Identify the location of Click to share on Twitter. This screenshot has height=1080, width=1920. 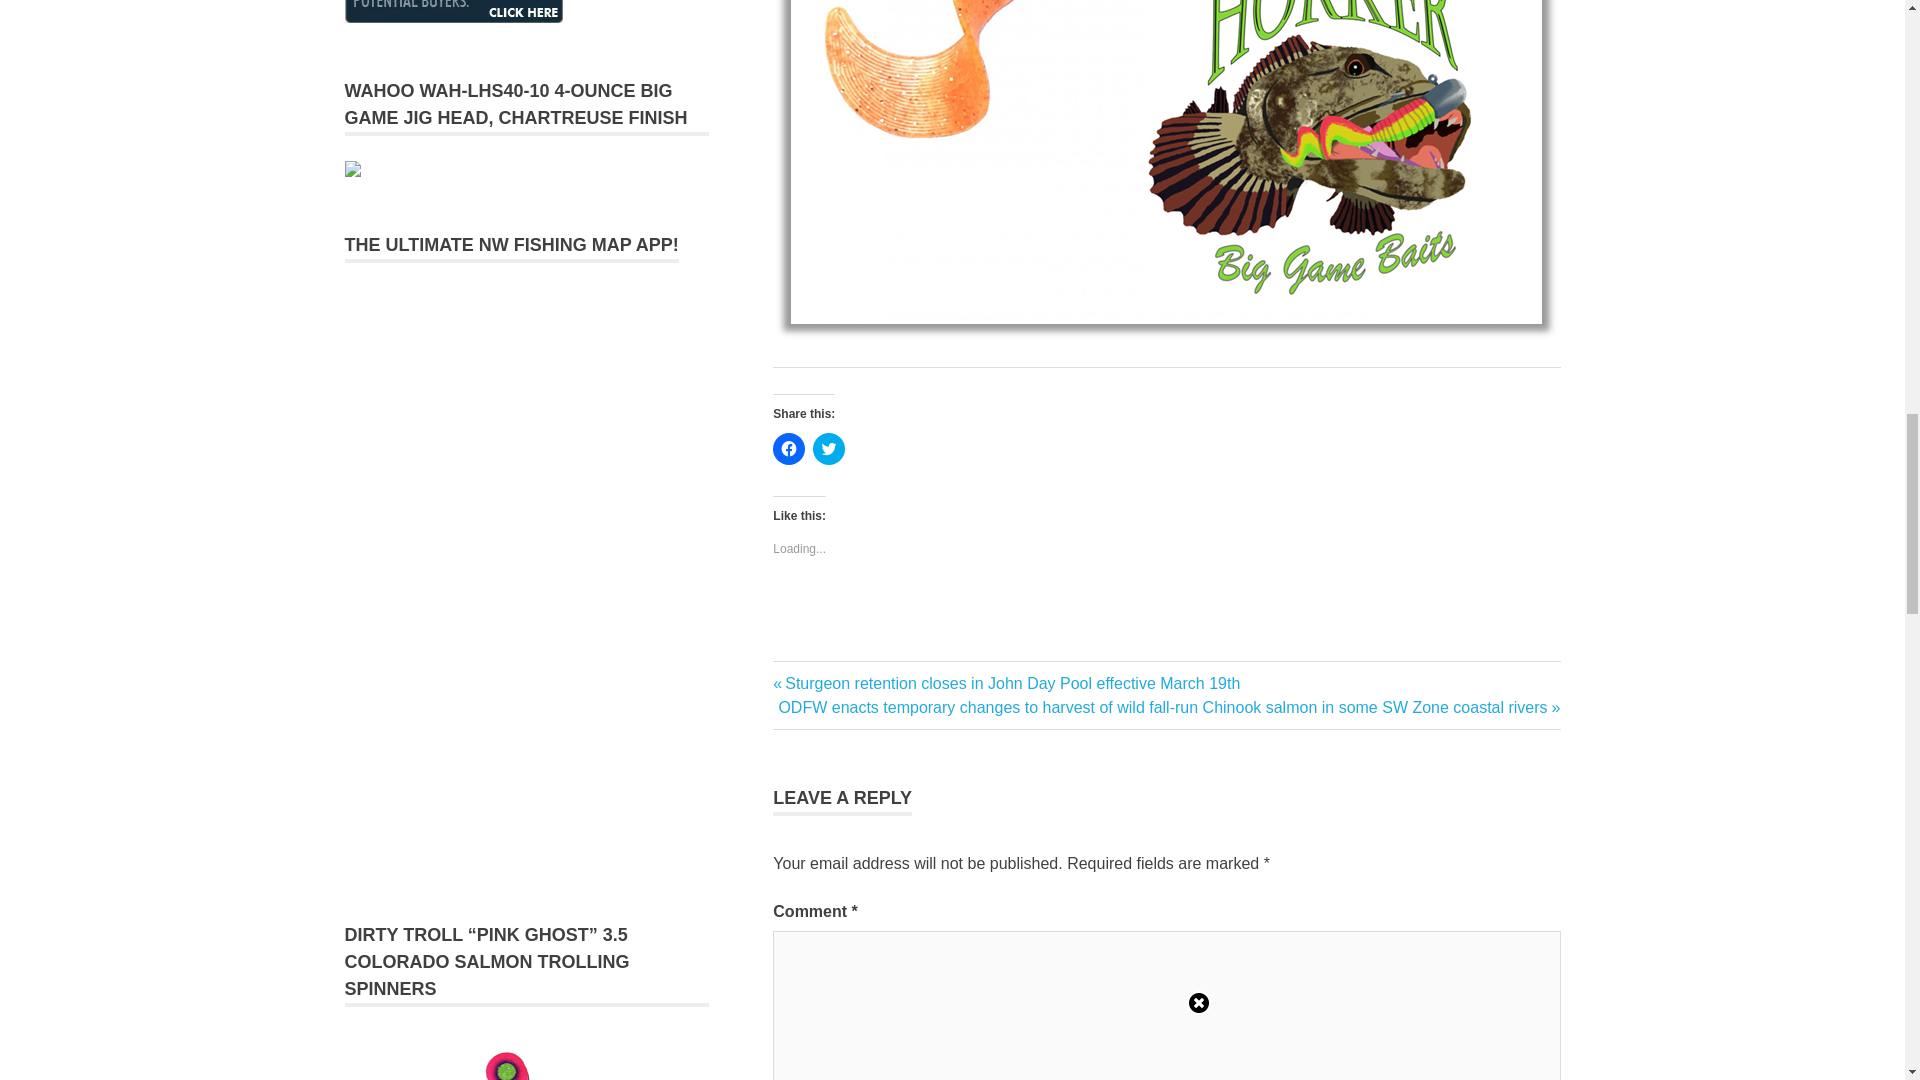
(828, 449).